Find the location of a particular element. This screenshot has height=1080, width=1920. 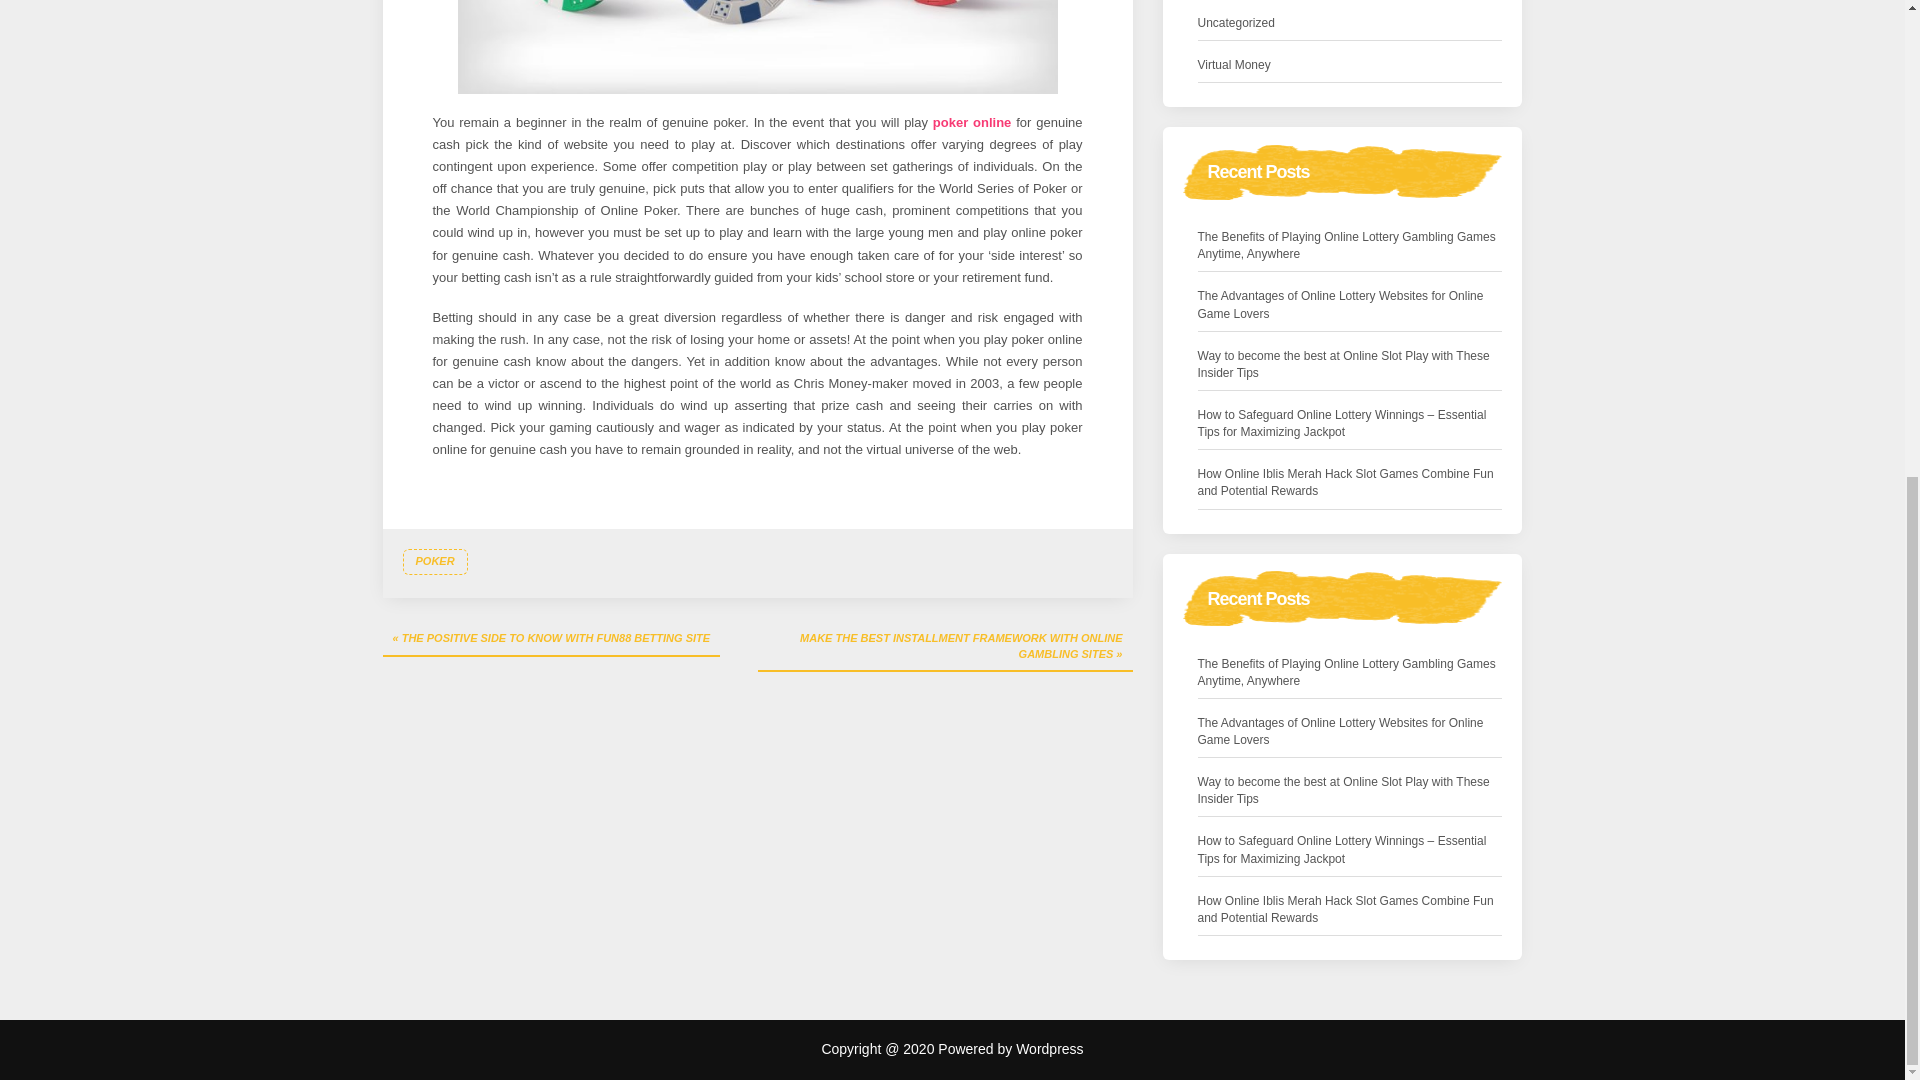

POKER is located at coordinates (434, 561).